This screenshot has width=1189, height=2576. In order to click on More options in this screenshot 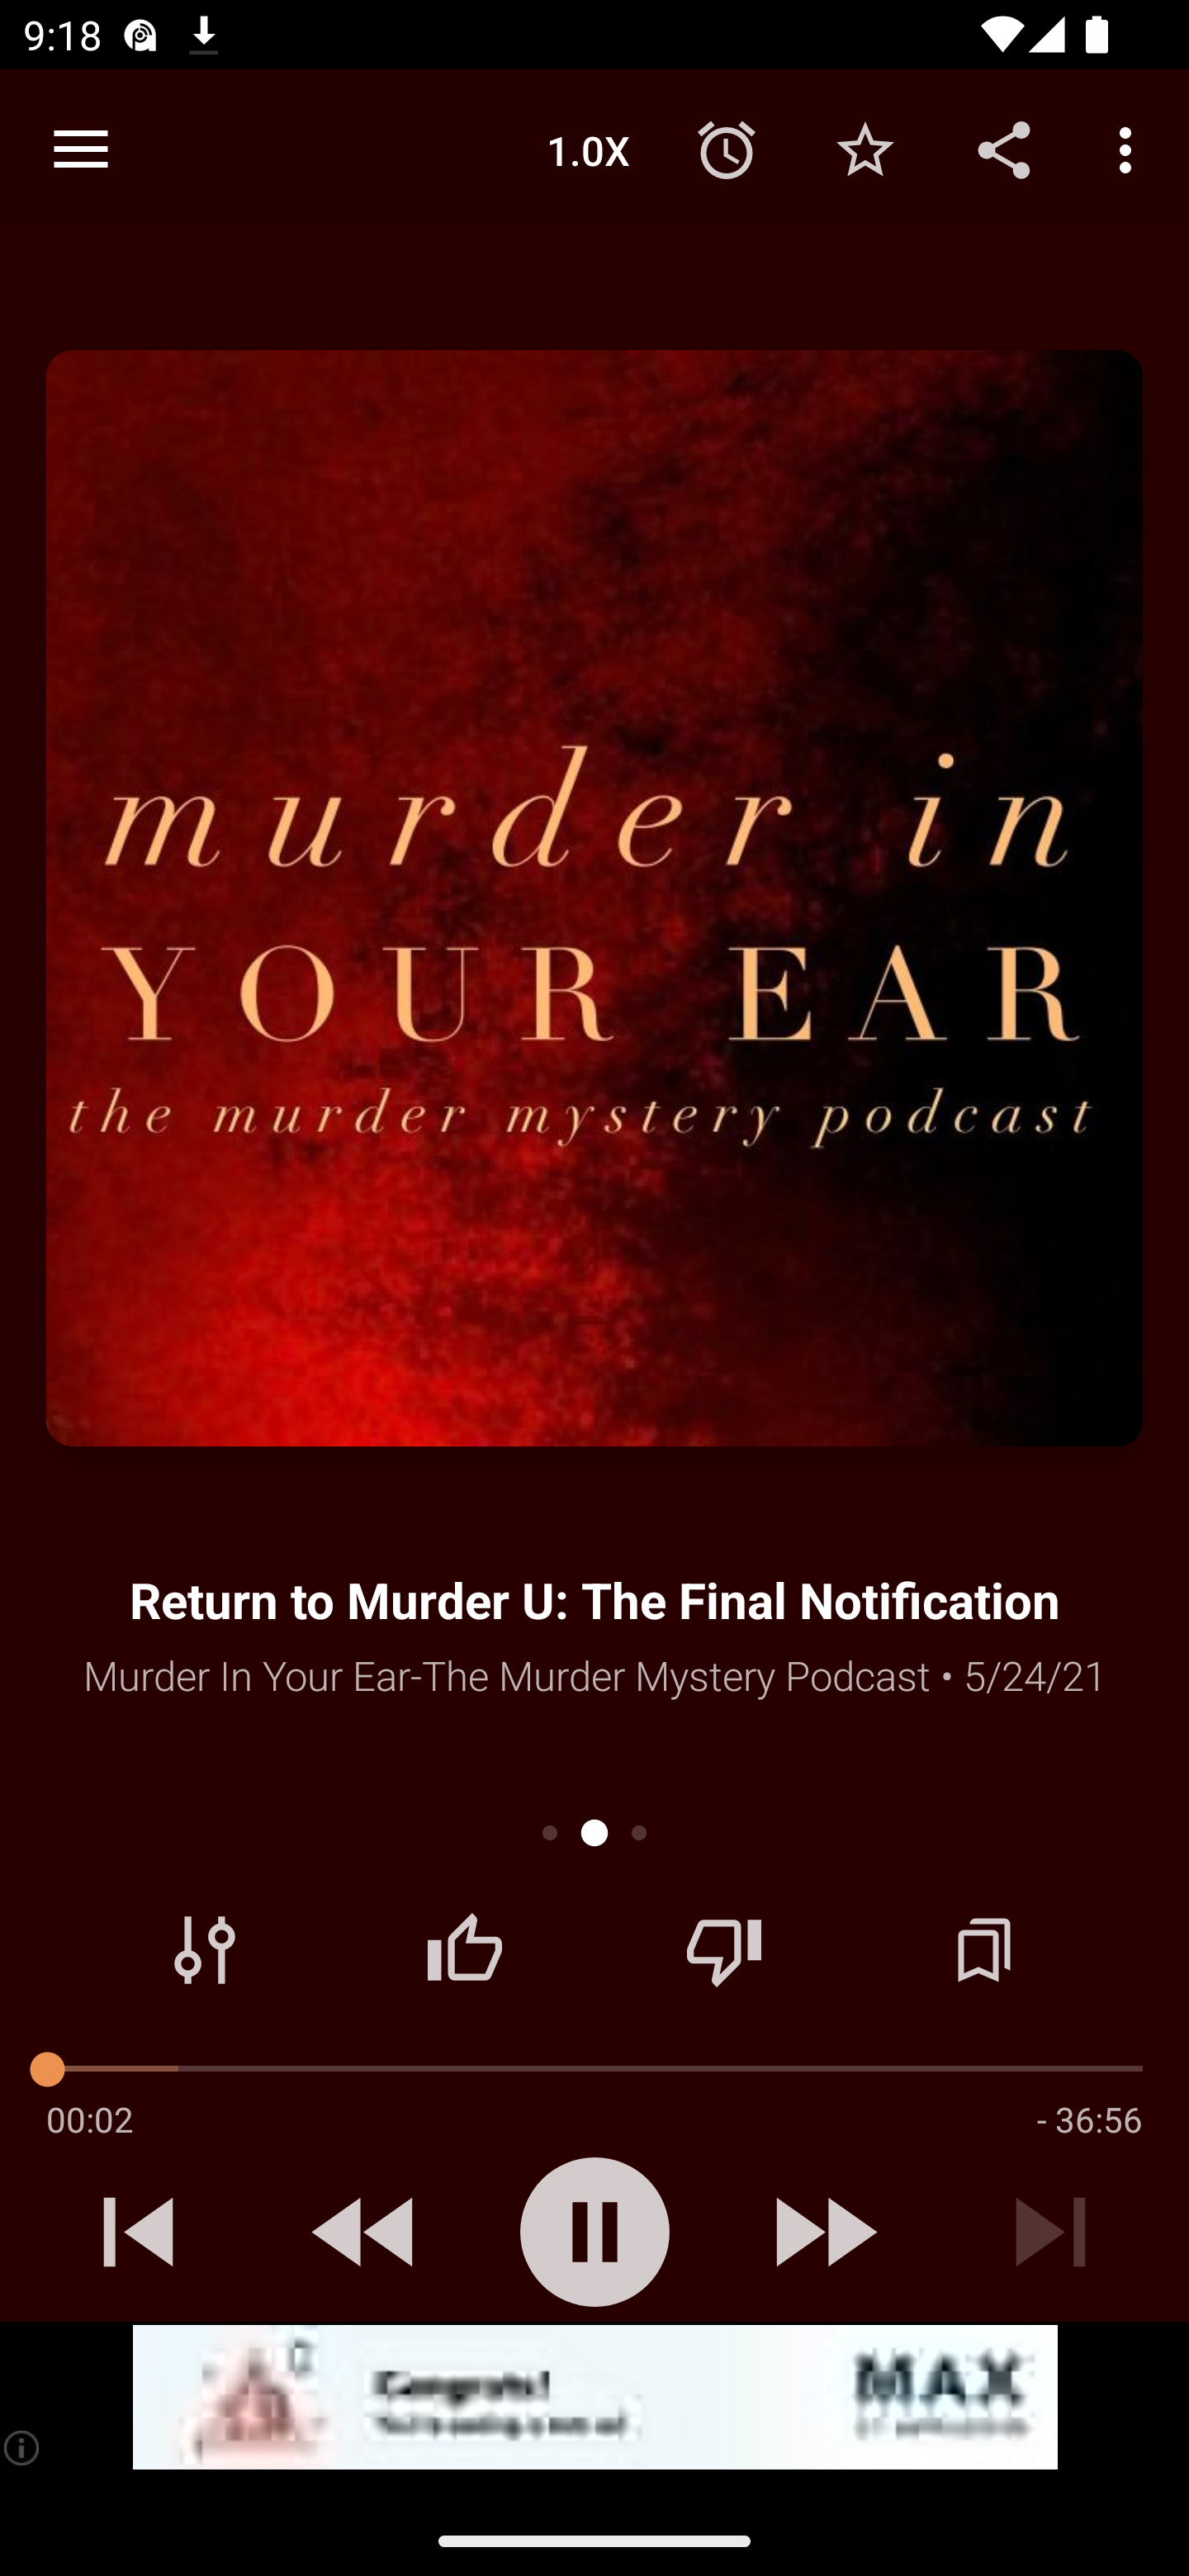, I will do `click(1131, 149)`.